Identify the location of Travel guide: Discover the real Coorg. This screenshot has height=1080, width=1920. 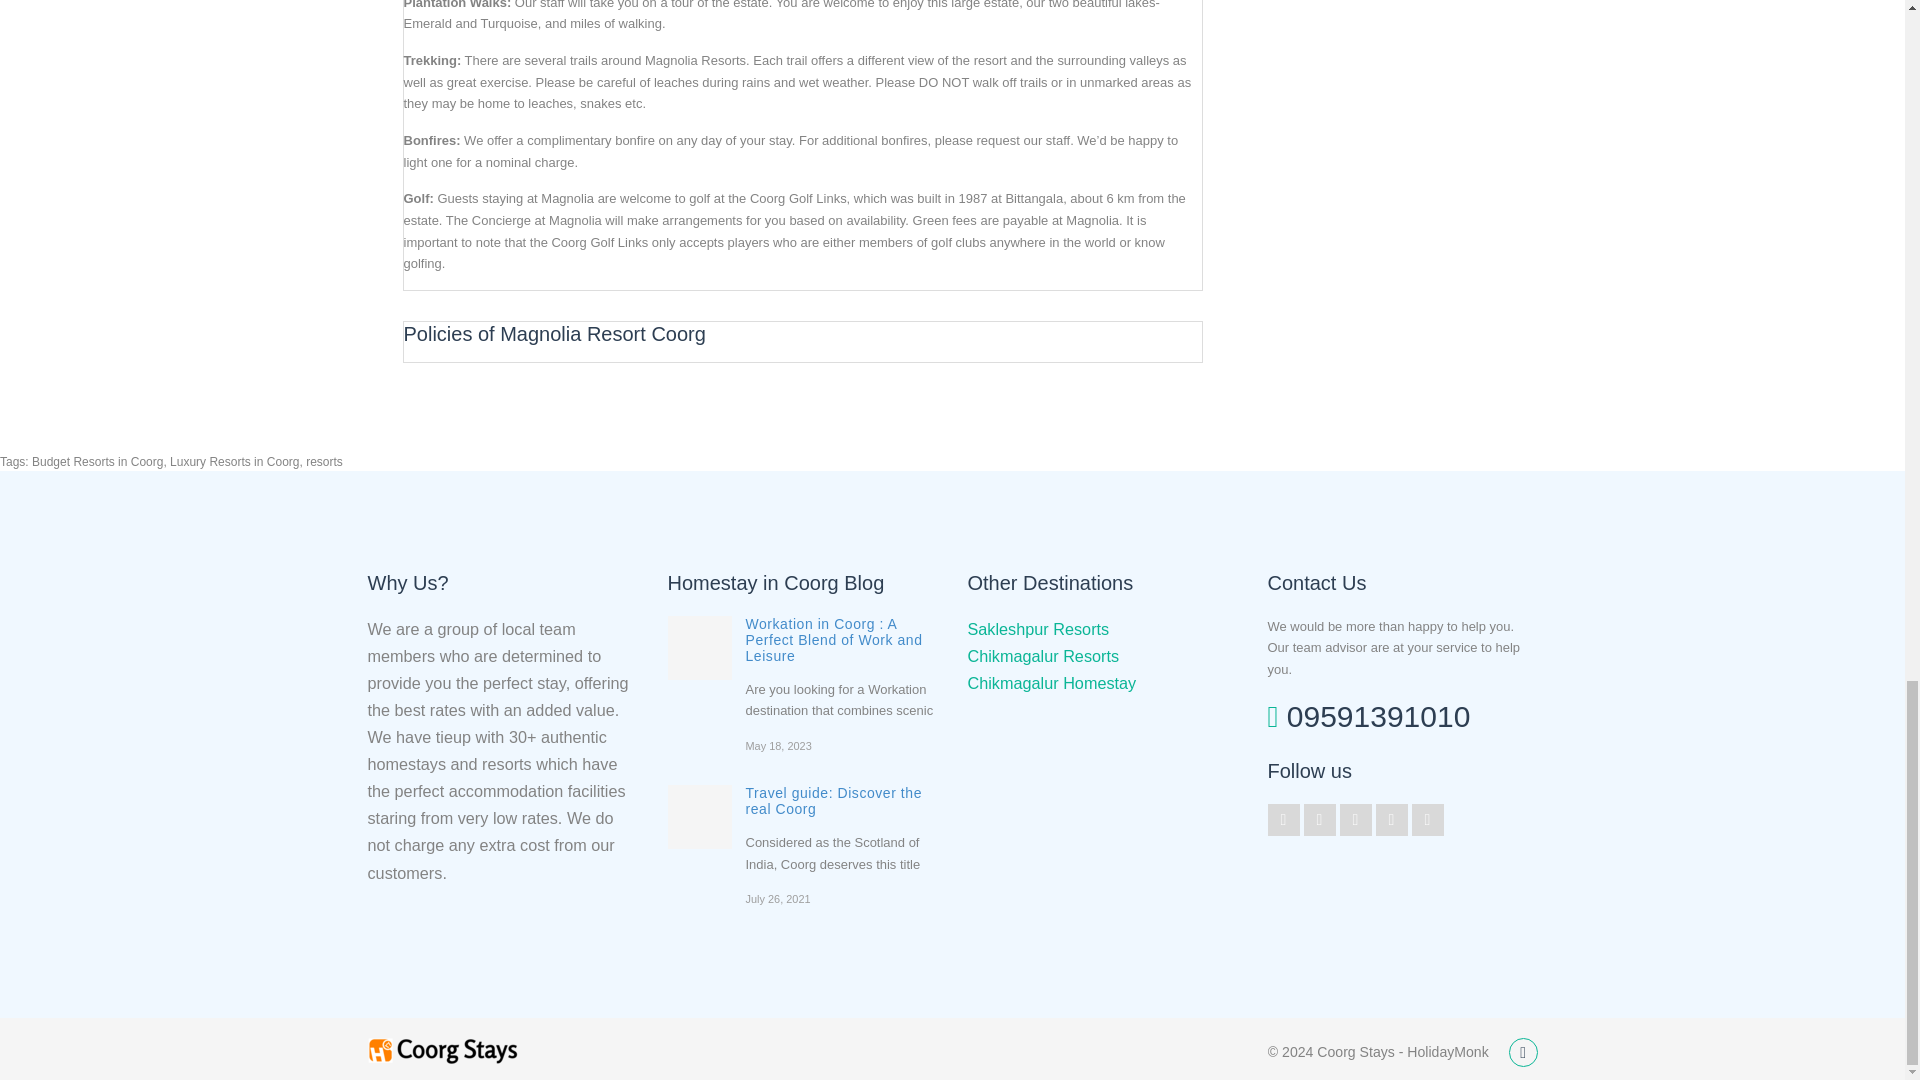
(834, 800).